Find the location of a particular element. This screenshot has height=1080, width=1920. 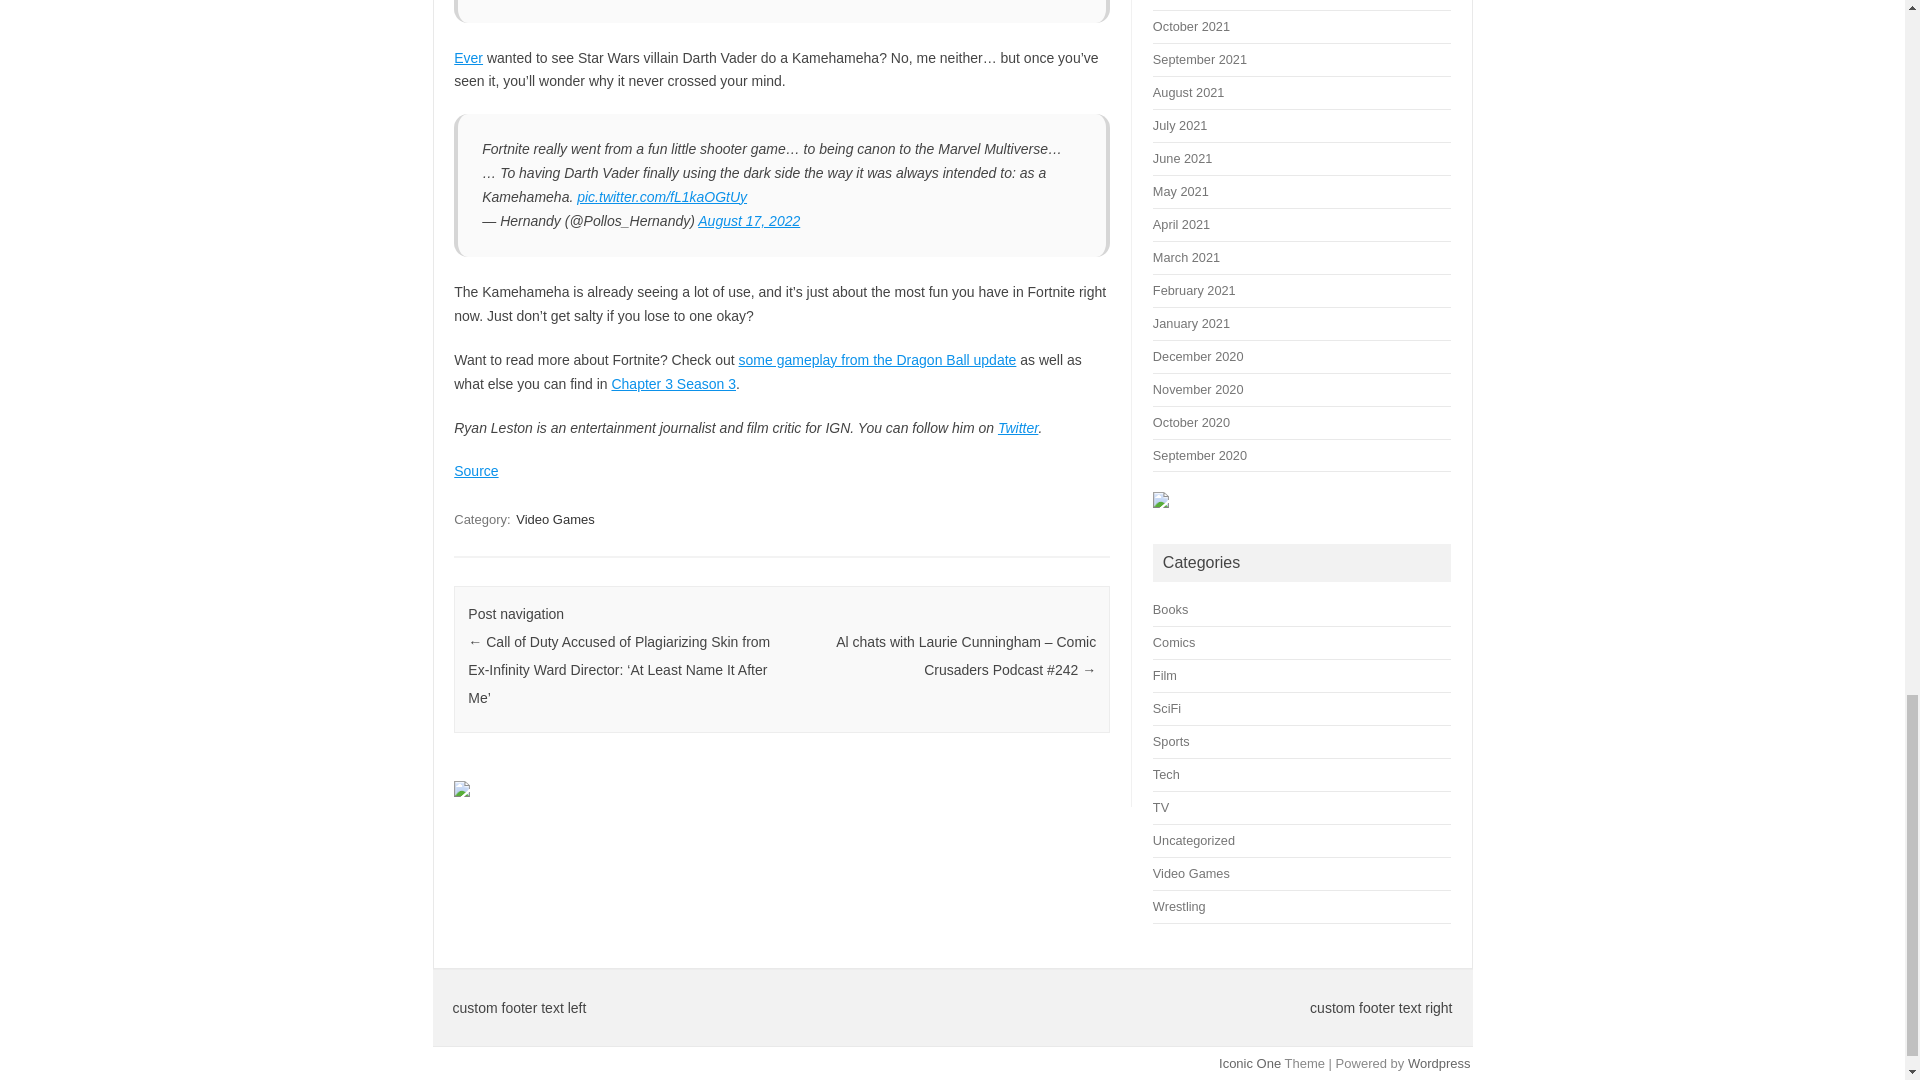

Video Games is located at coordinates (556, 519).